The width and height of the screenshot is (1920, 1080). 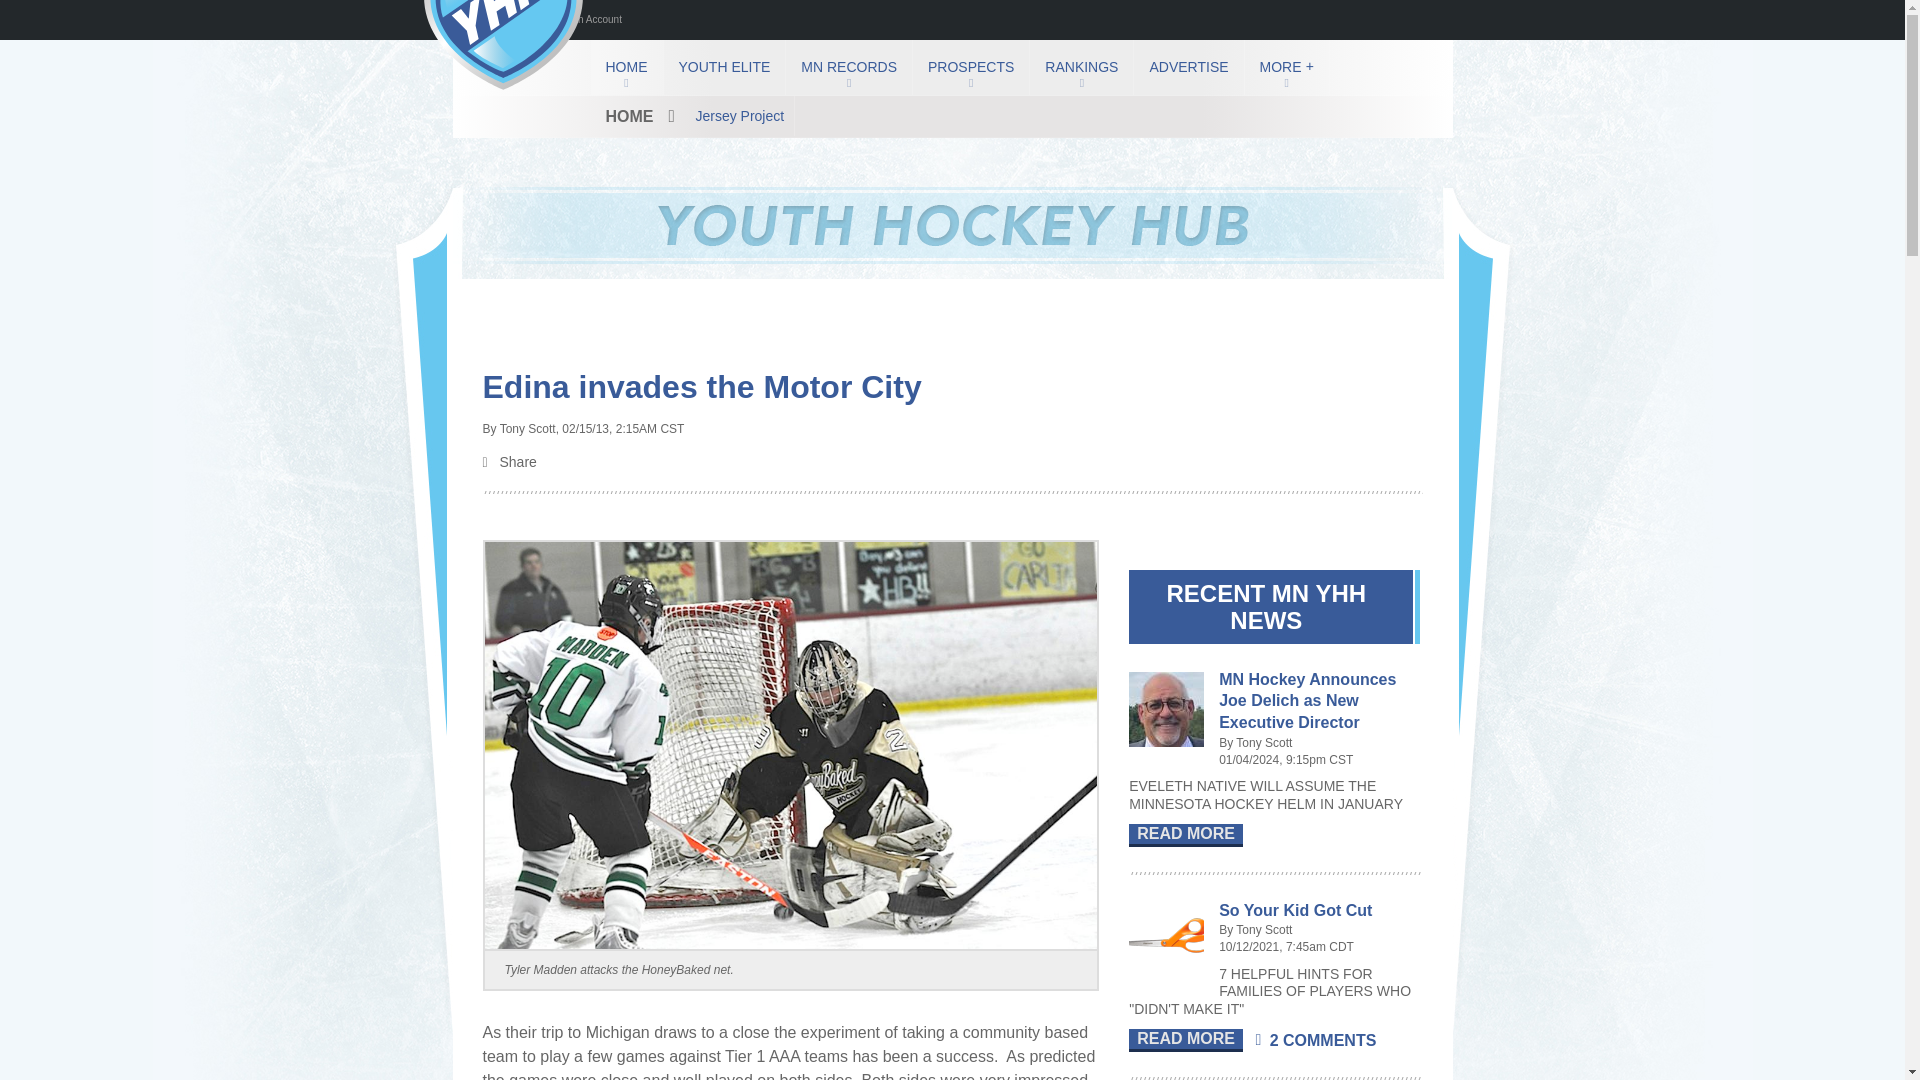 What do you see at coordinates (848, 67) in the screenshot?
I see `click to go to 'MN Records'` at bounding box center [848, 67].